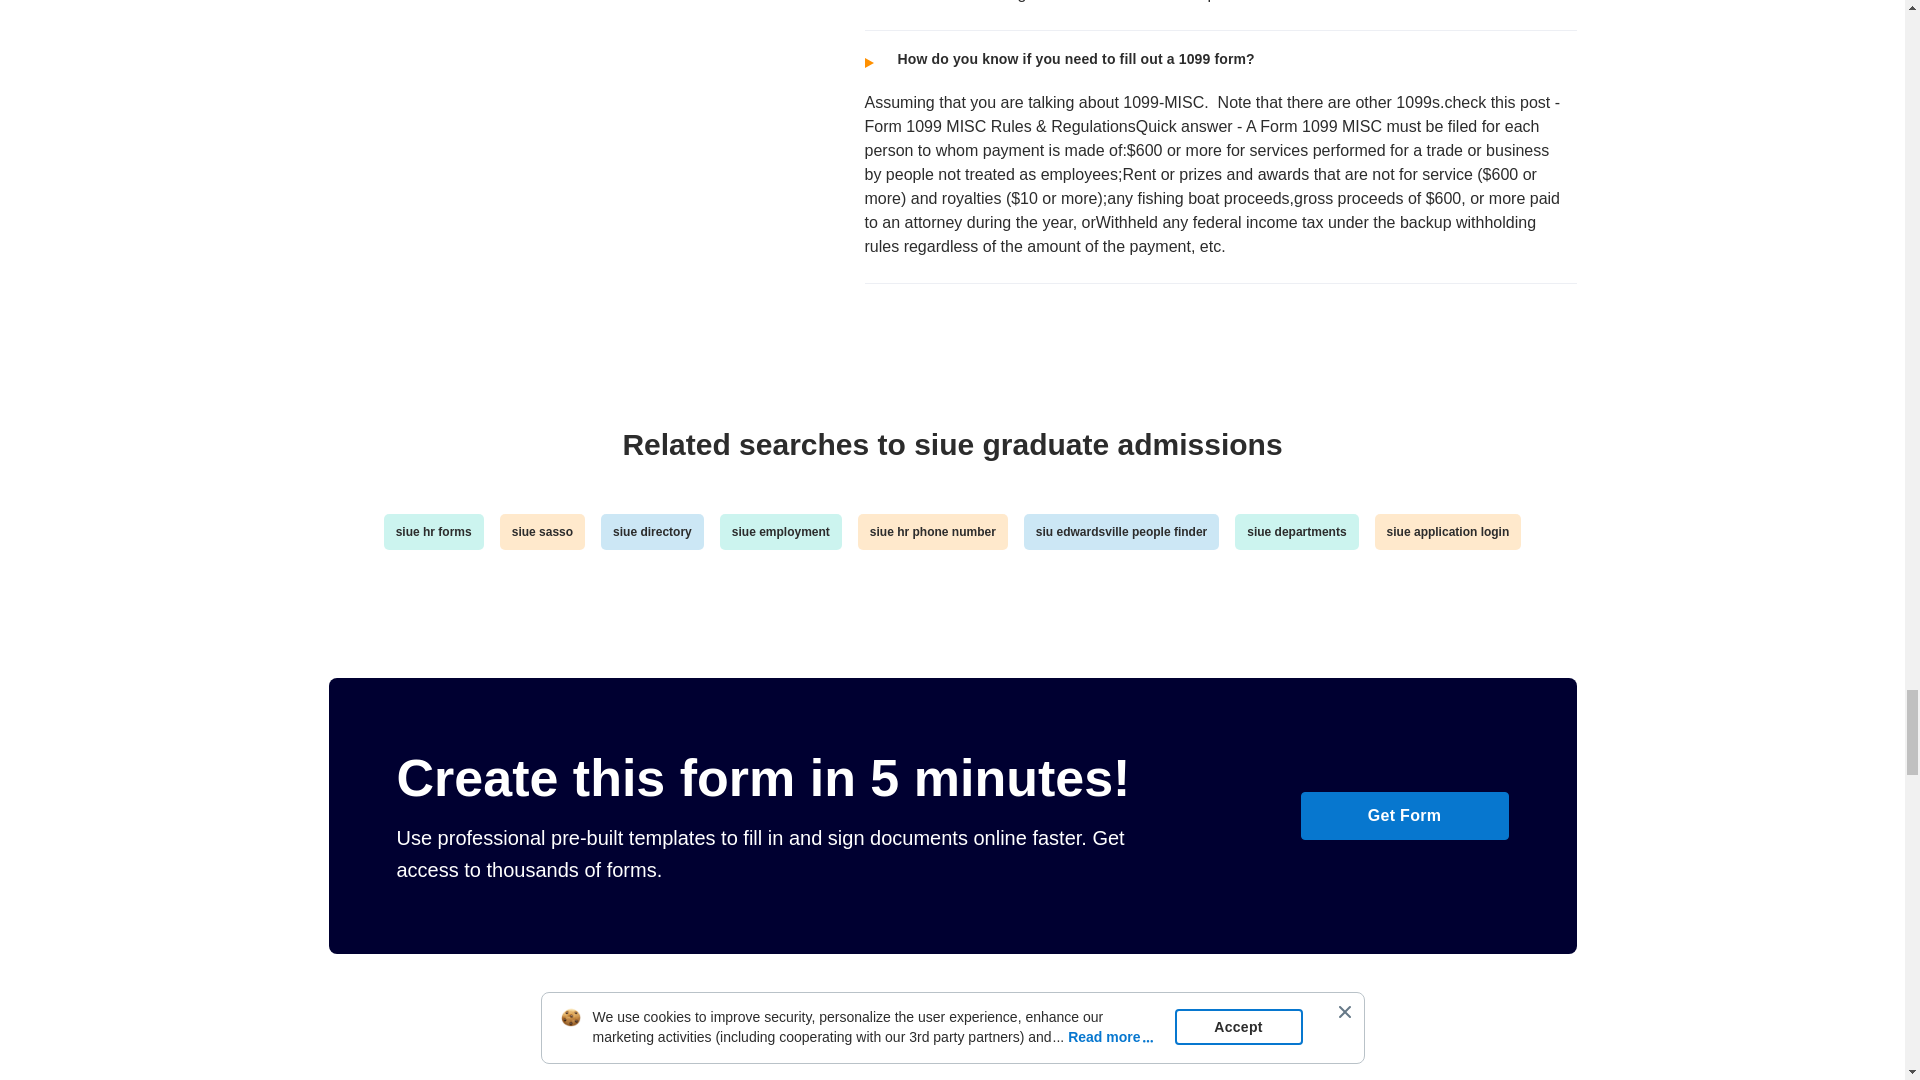 Image resolution: width=1920 pixels, height=1080 pixels. Describe the element at coordinates (1403, 816) in the screenshot. I see `Get Form` at that location.